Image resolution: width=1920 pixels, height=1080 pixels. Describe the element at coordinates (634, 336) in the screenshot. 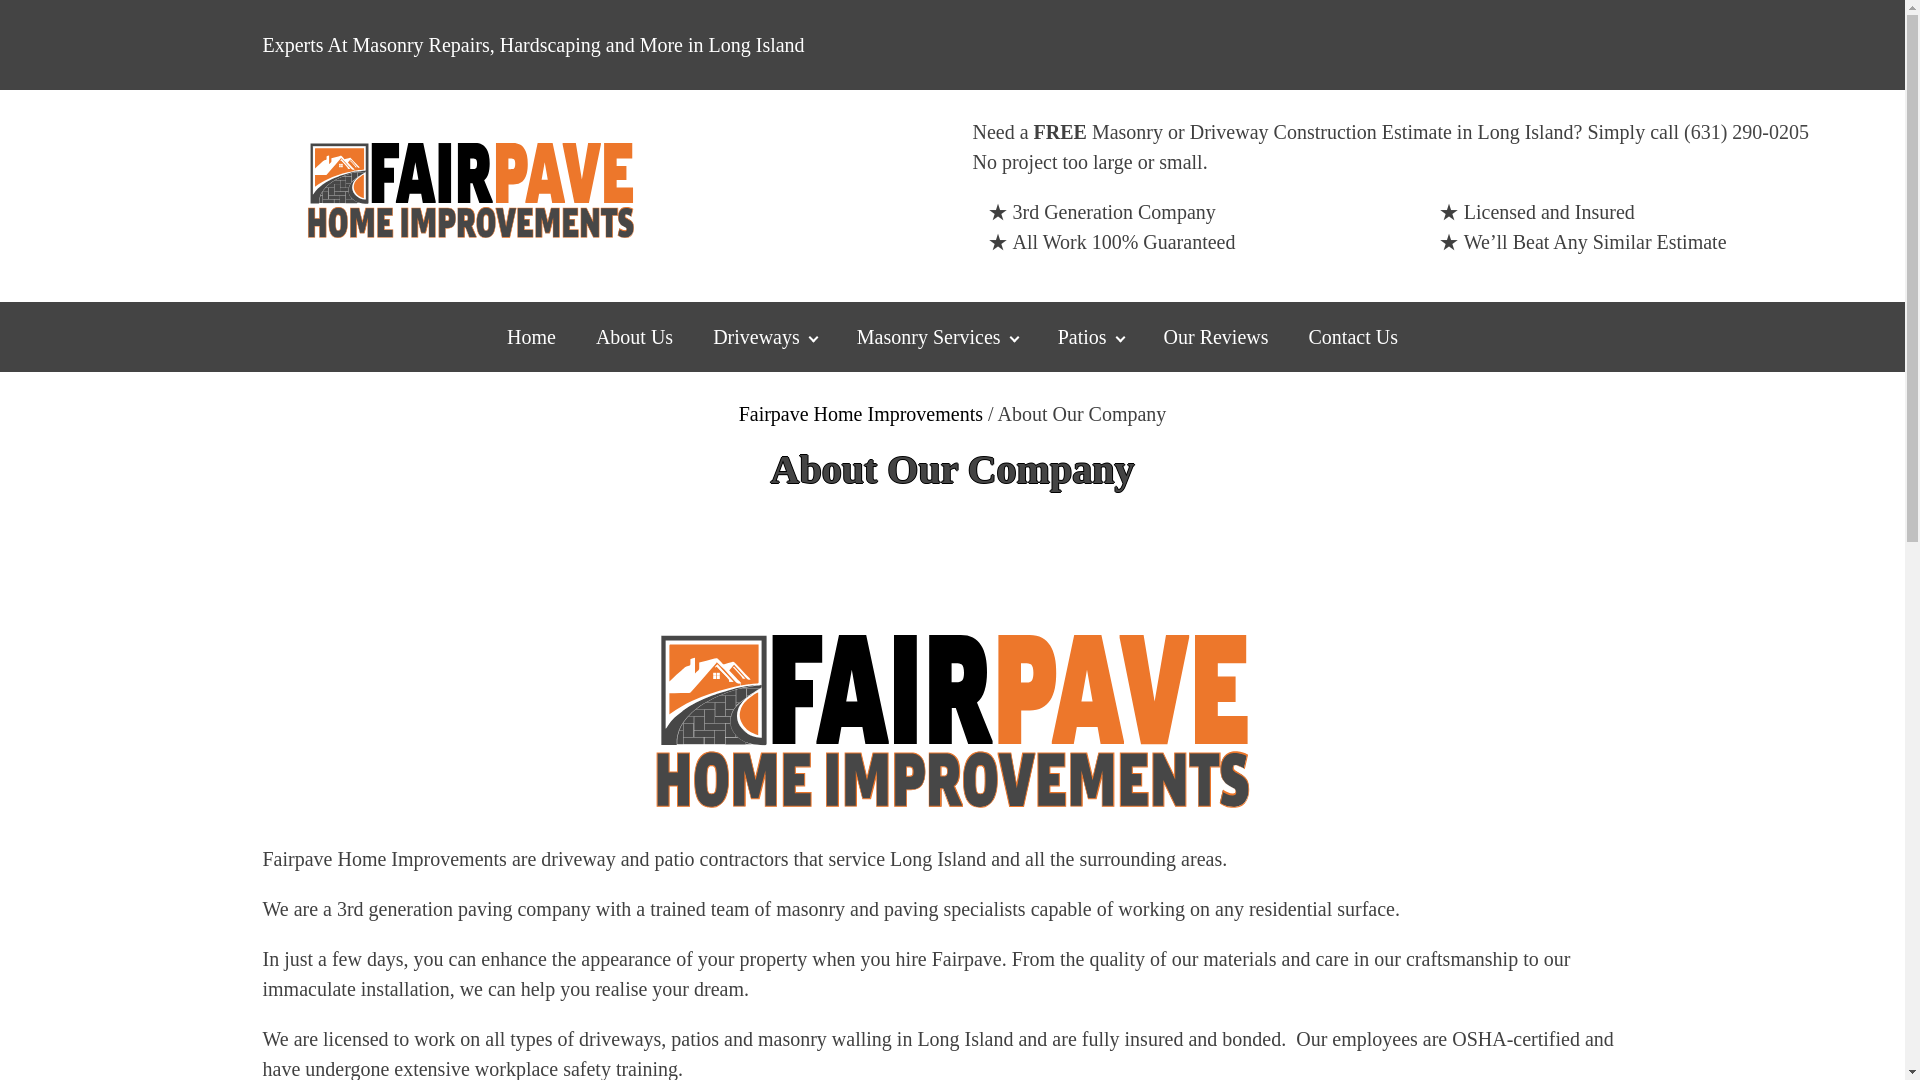

I see `About Us` at that location.